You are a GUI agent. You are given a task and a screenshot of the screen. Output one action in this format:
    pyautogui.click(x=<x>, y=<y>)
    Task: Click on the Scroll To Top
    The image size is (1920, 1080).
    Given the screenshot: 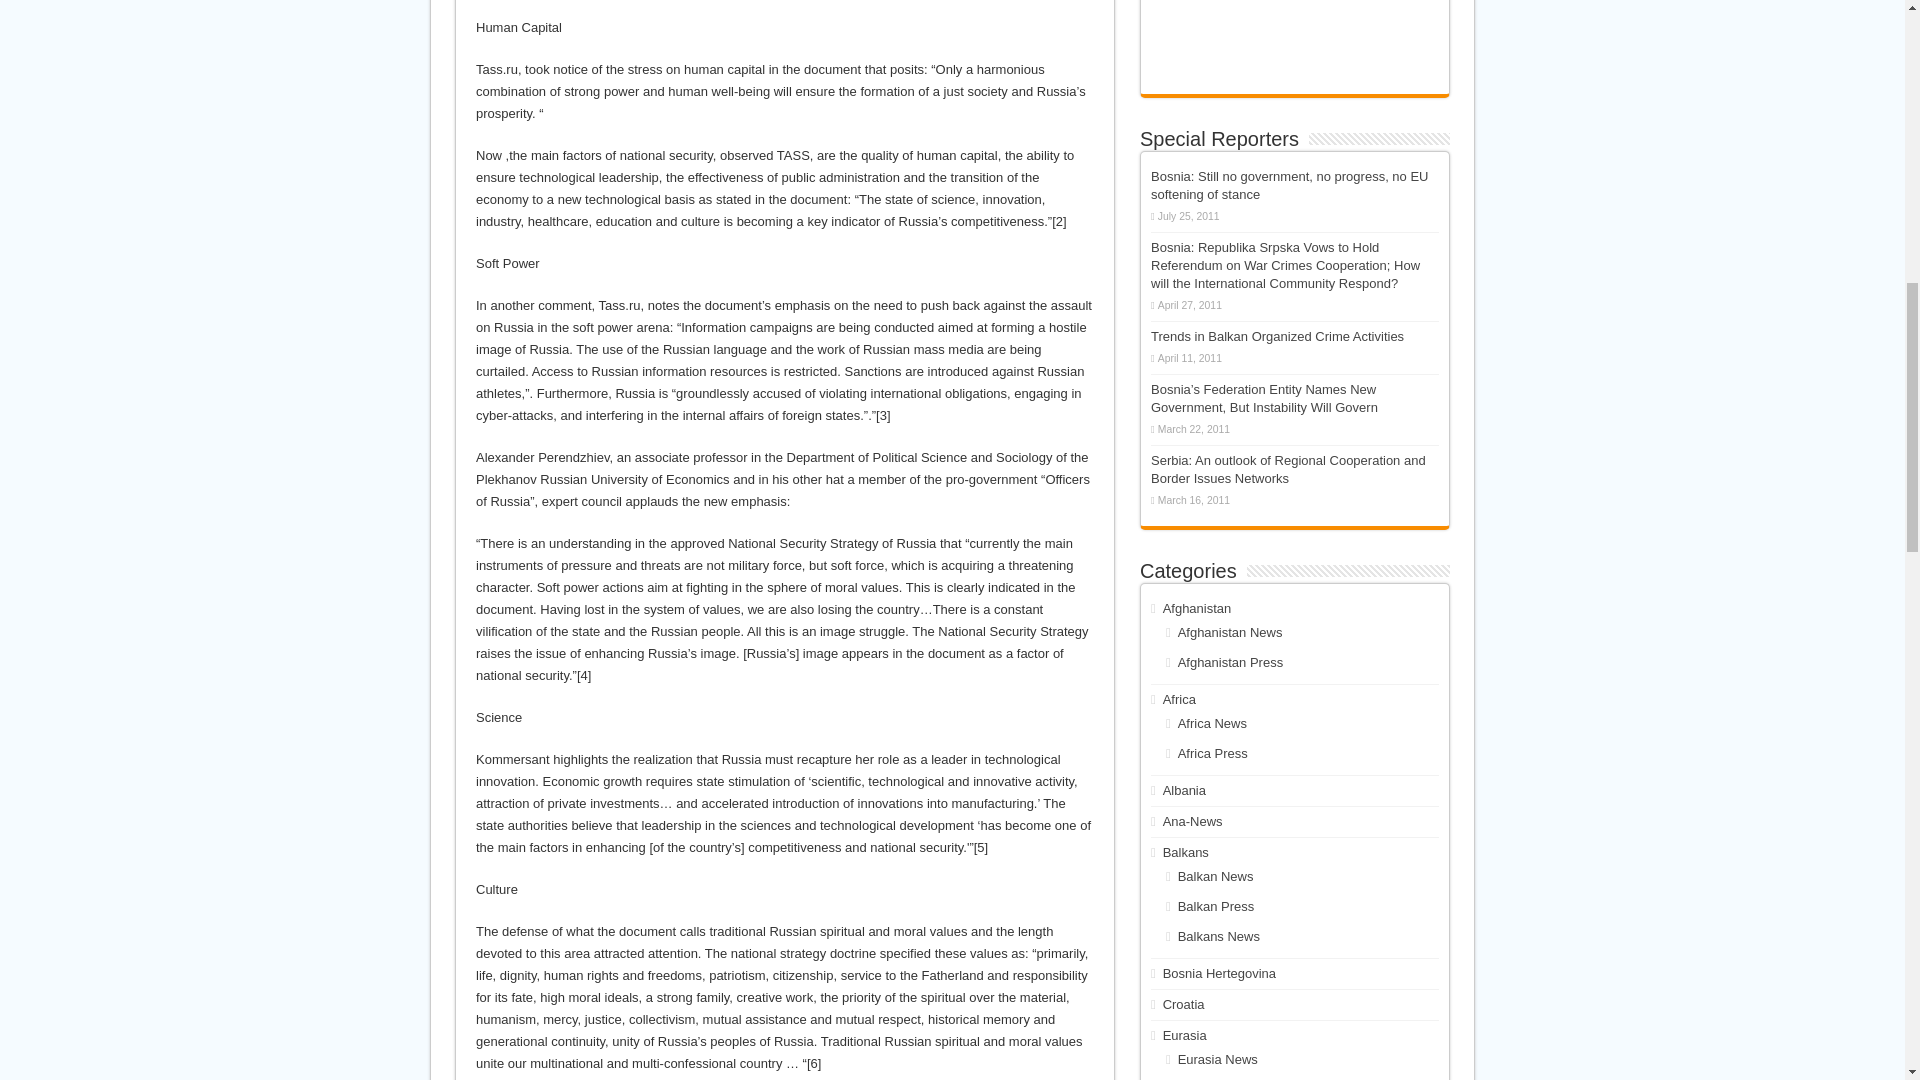 What is the action you would take?
    pyautogui.click(x=1874, y=80)
    